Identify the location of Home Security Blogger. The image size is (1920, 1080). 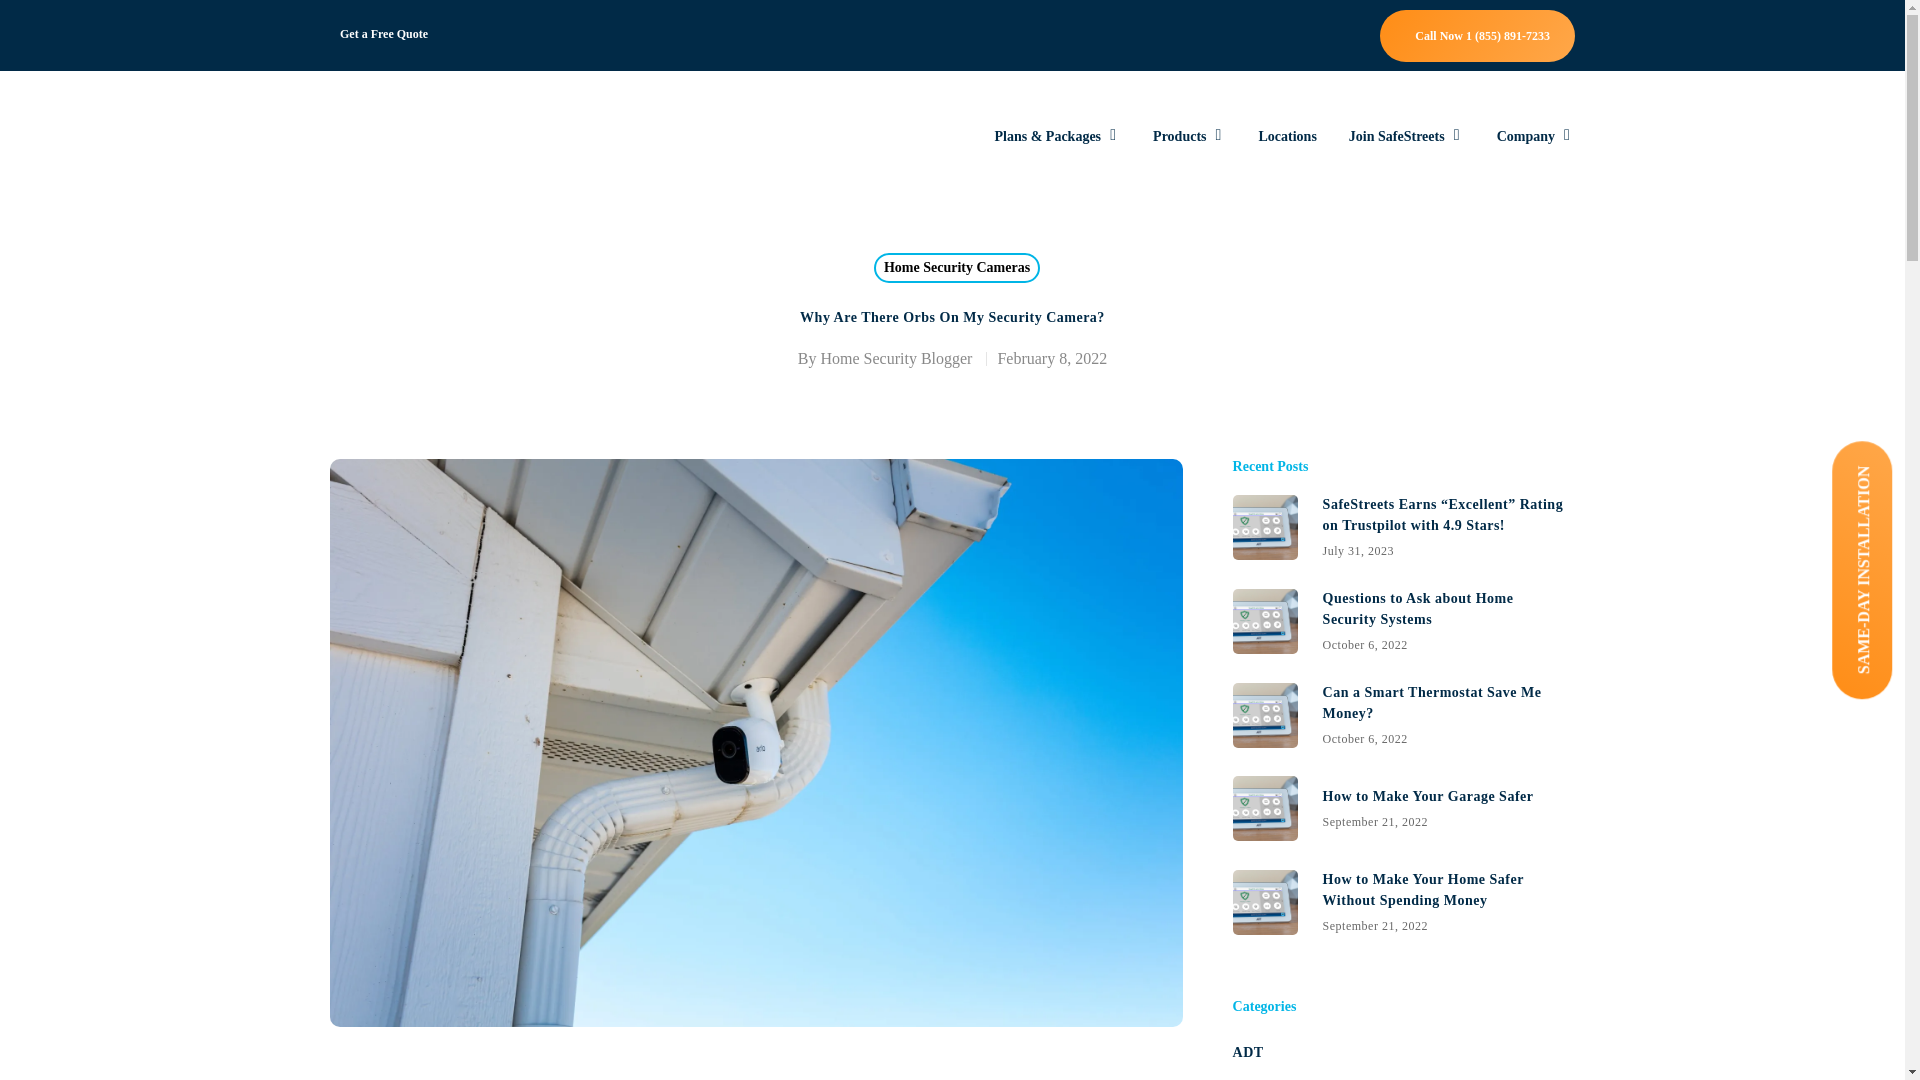
(895, 358).